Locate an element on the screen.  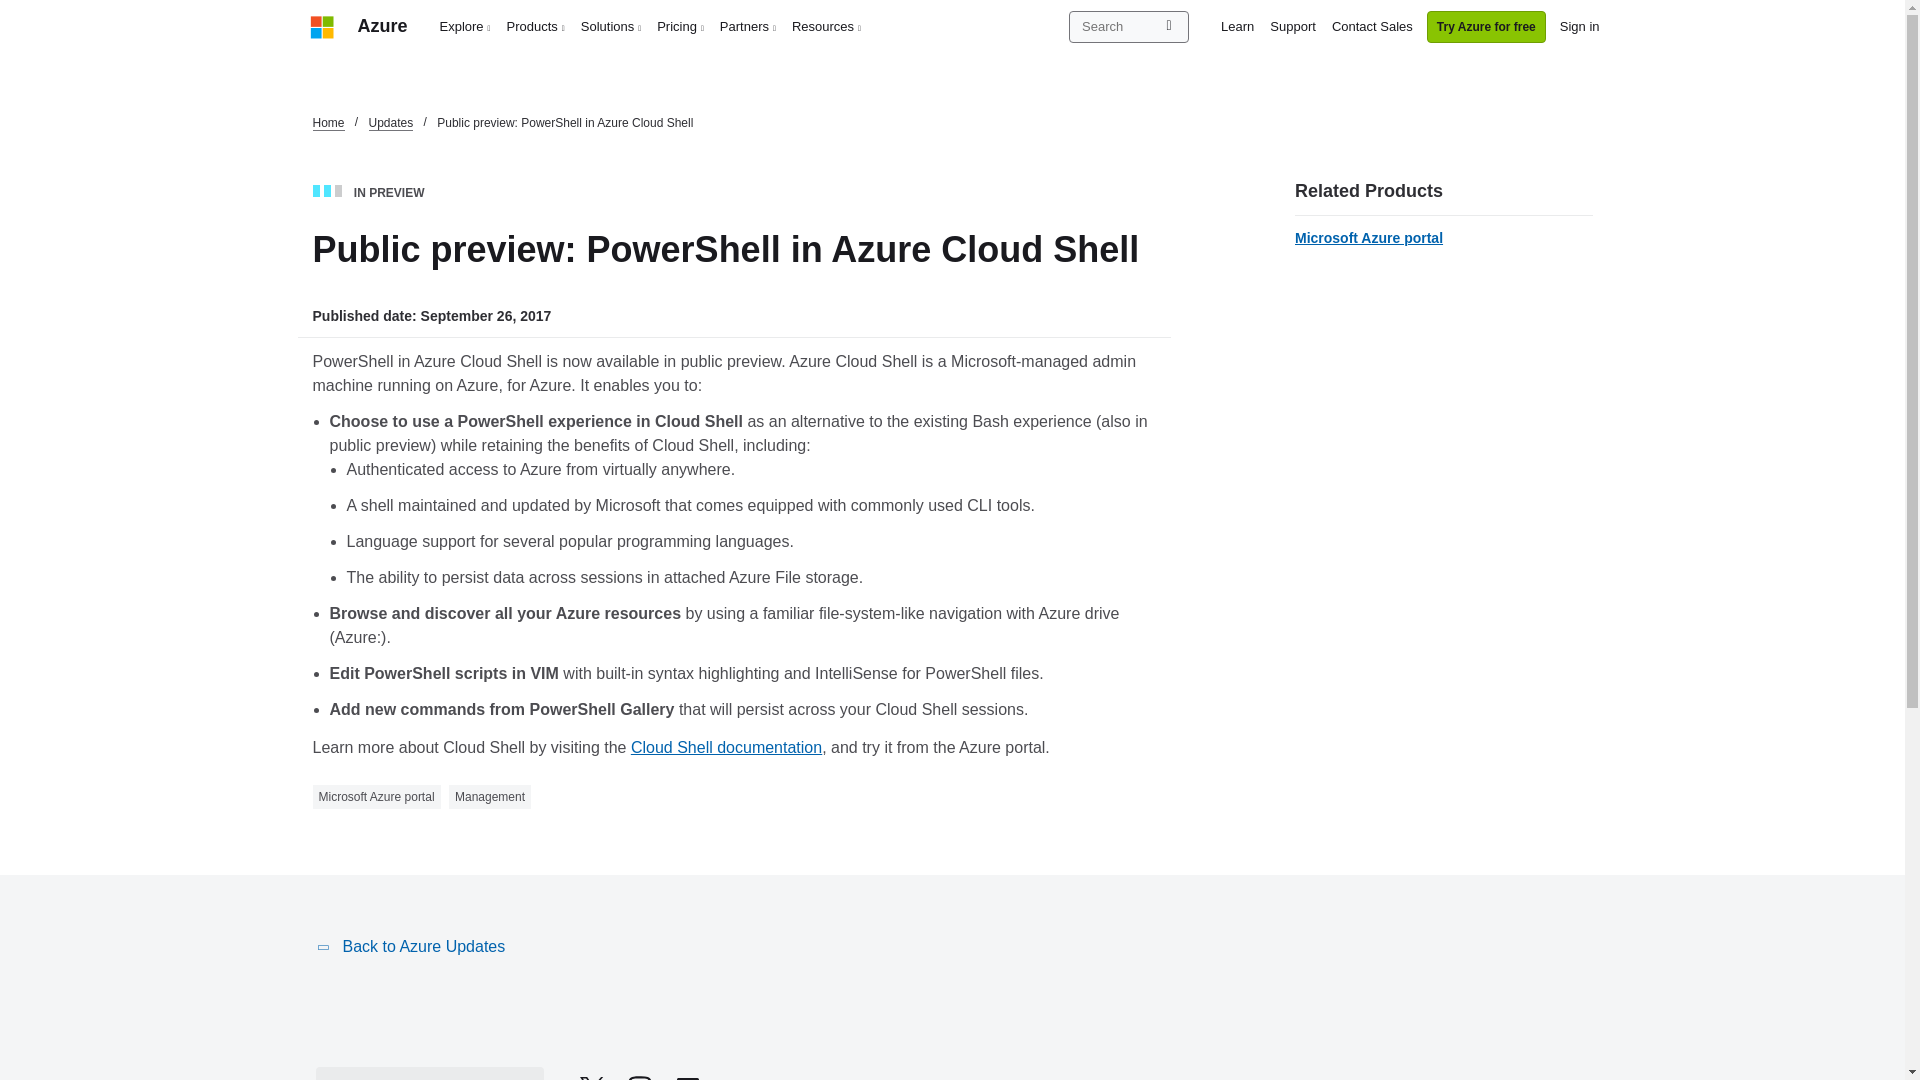
Skip to main content is located at coordinates (10, 10).